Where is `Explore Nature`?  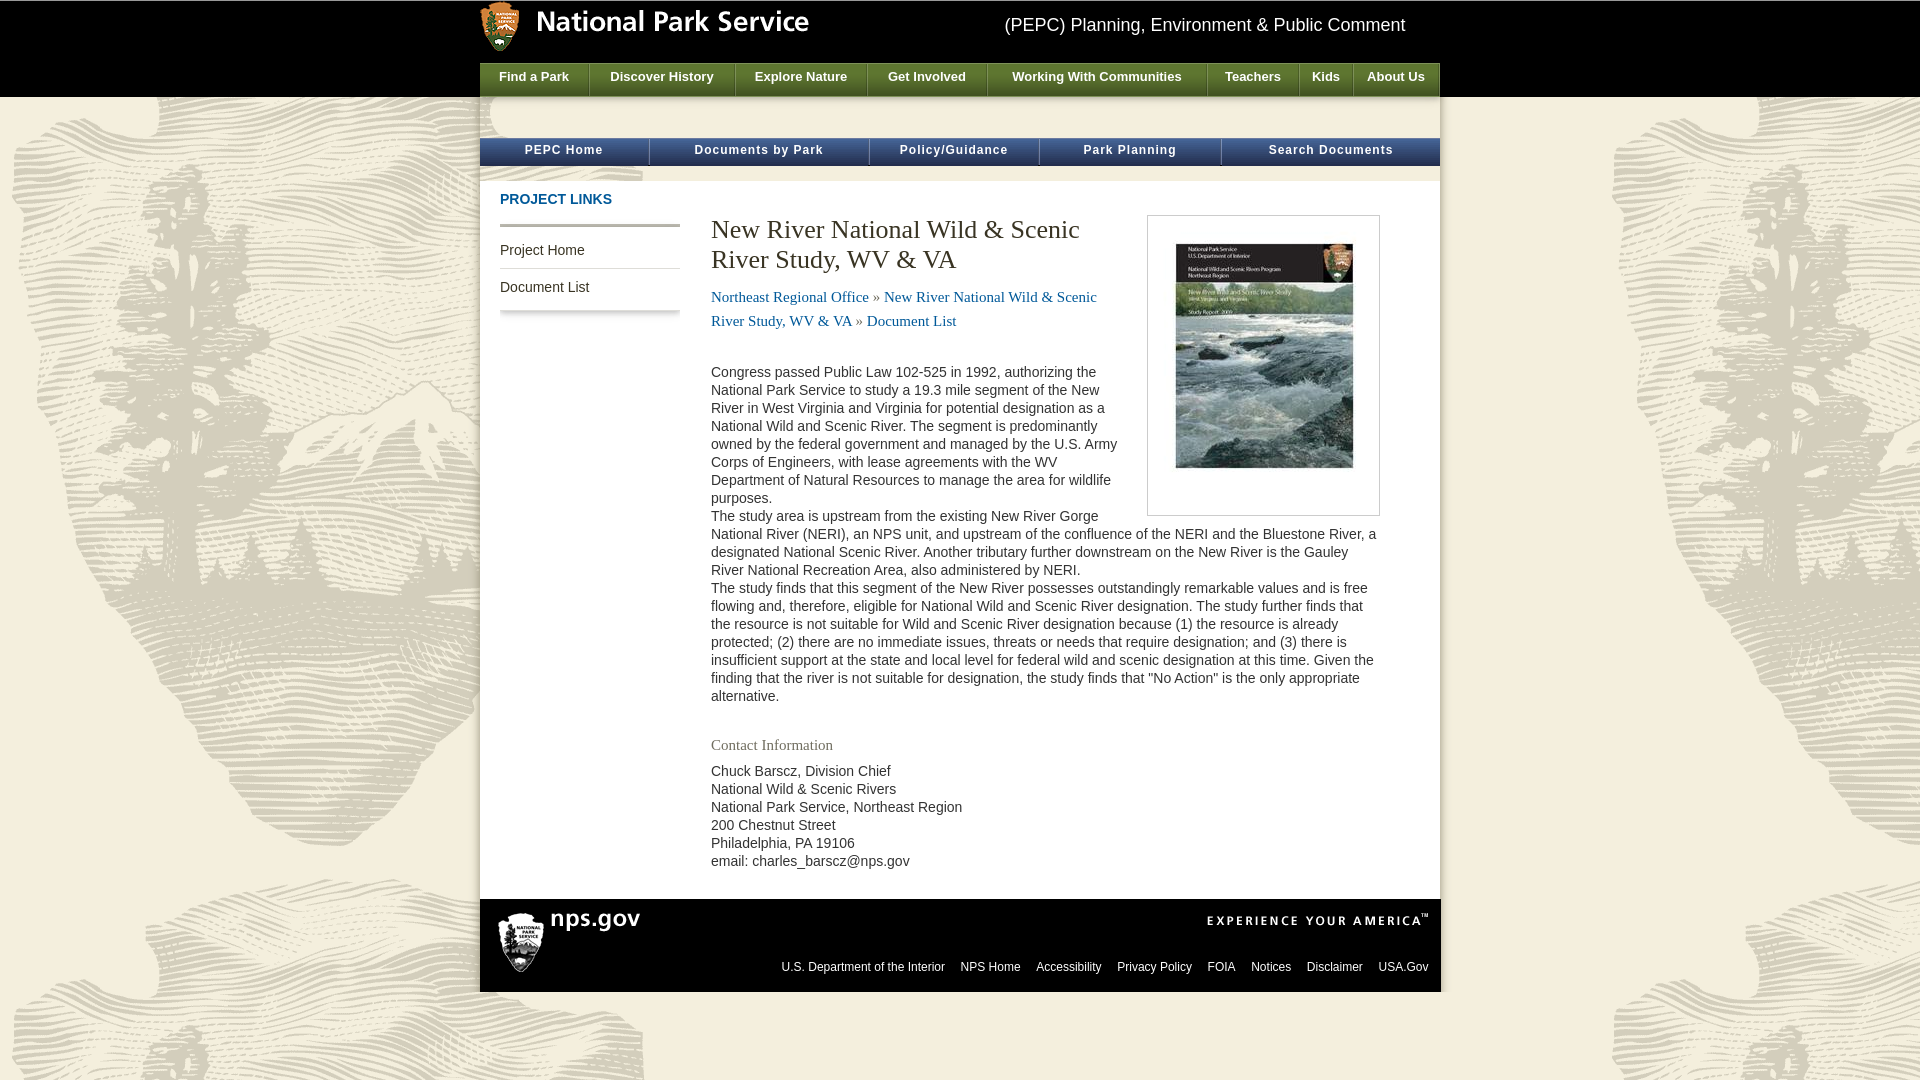 Explore Nature is located at coordinates (800, 80).